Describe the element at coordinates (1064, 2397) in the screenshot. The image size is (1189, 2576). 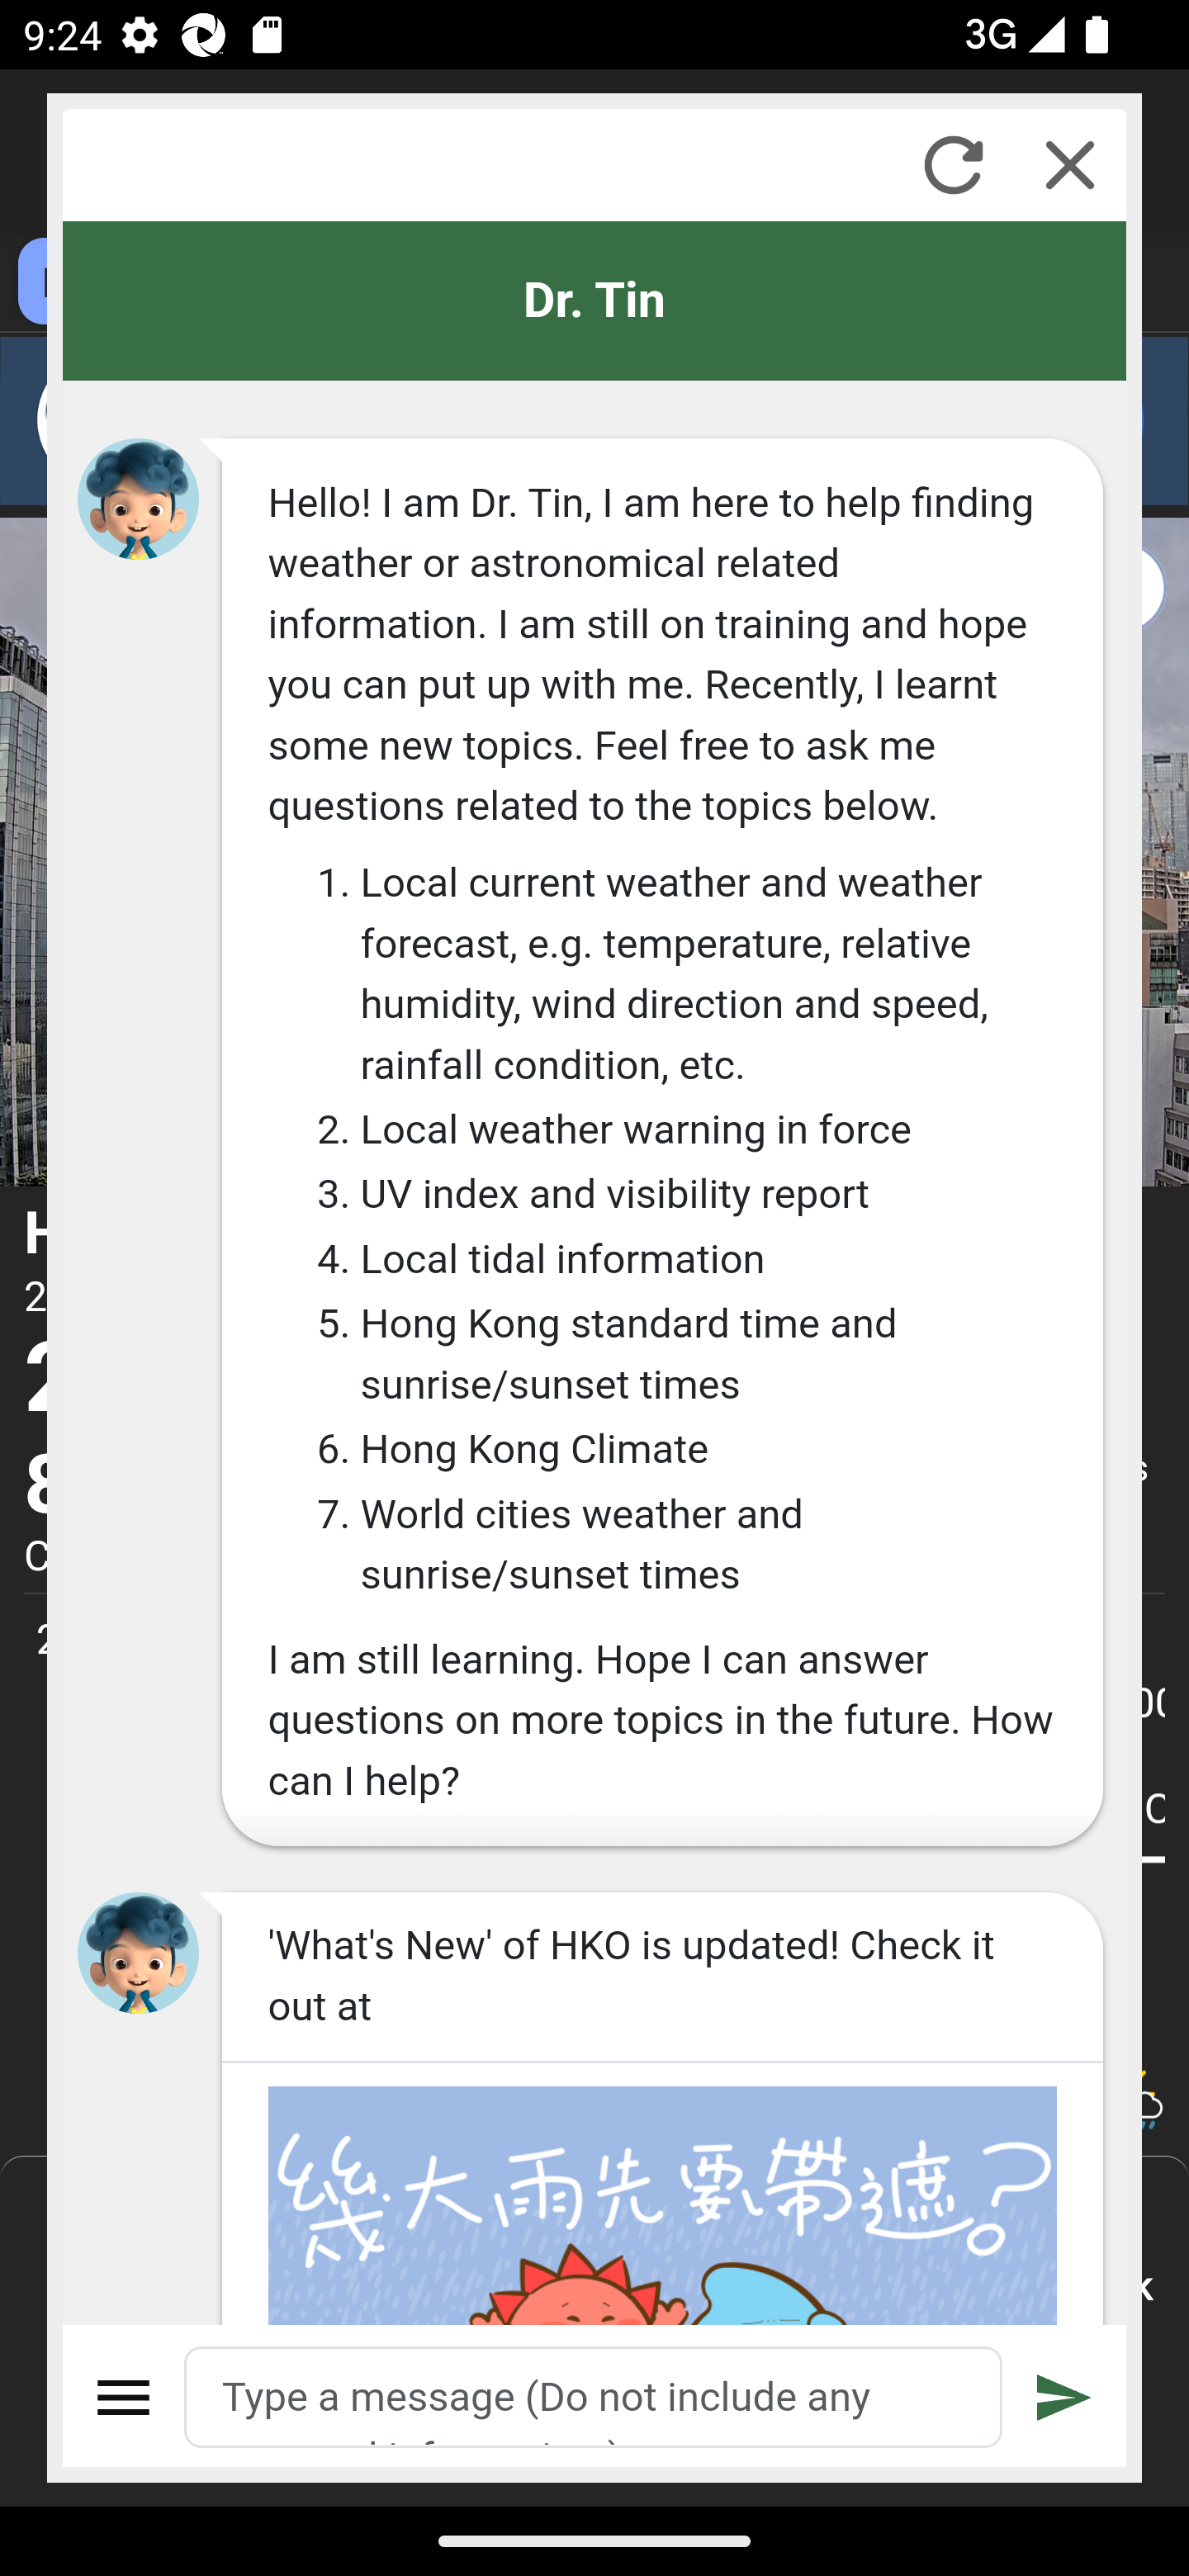
I see `Submit` at that location.